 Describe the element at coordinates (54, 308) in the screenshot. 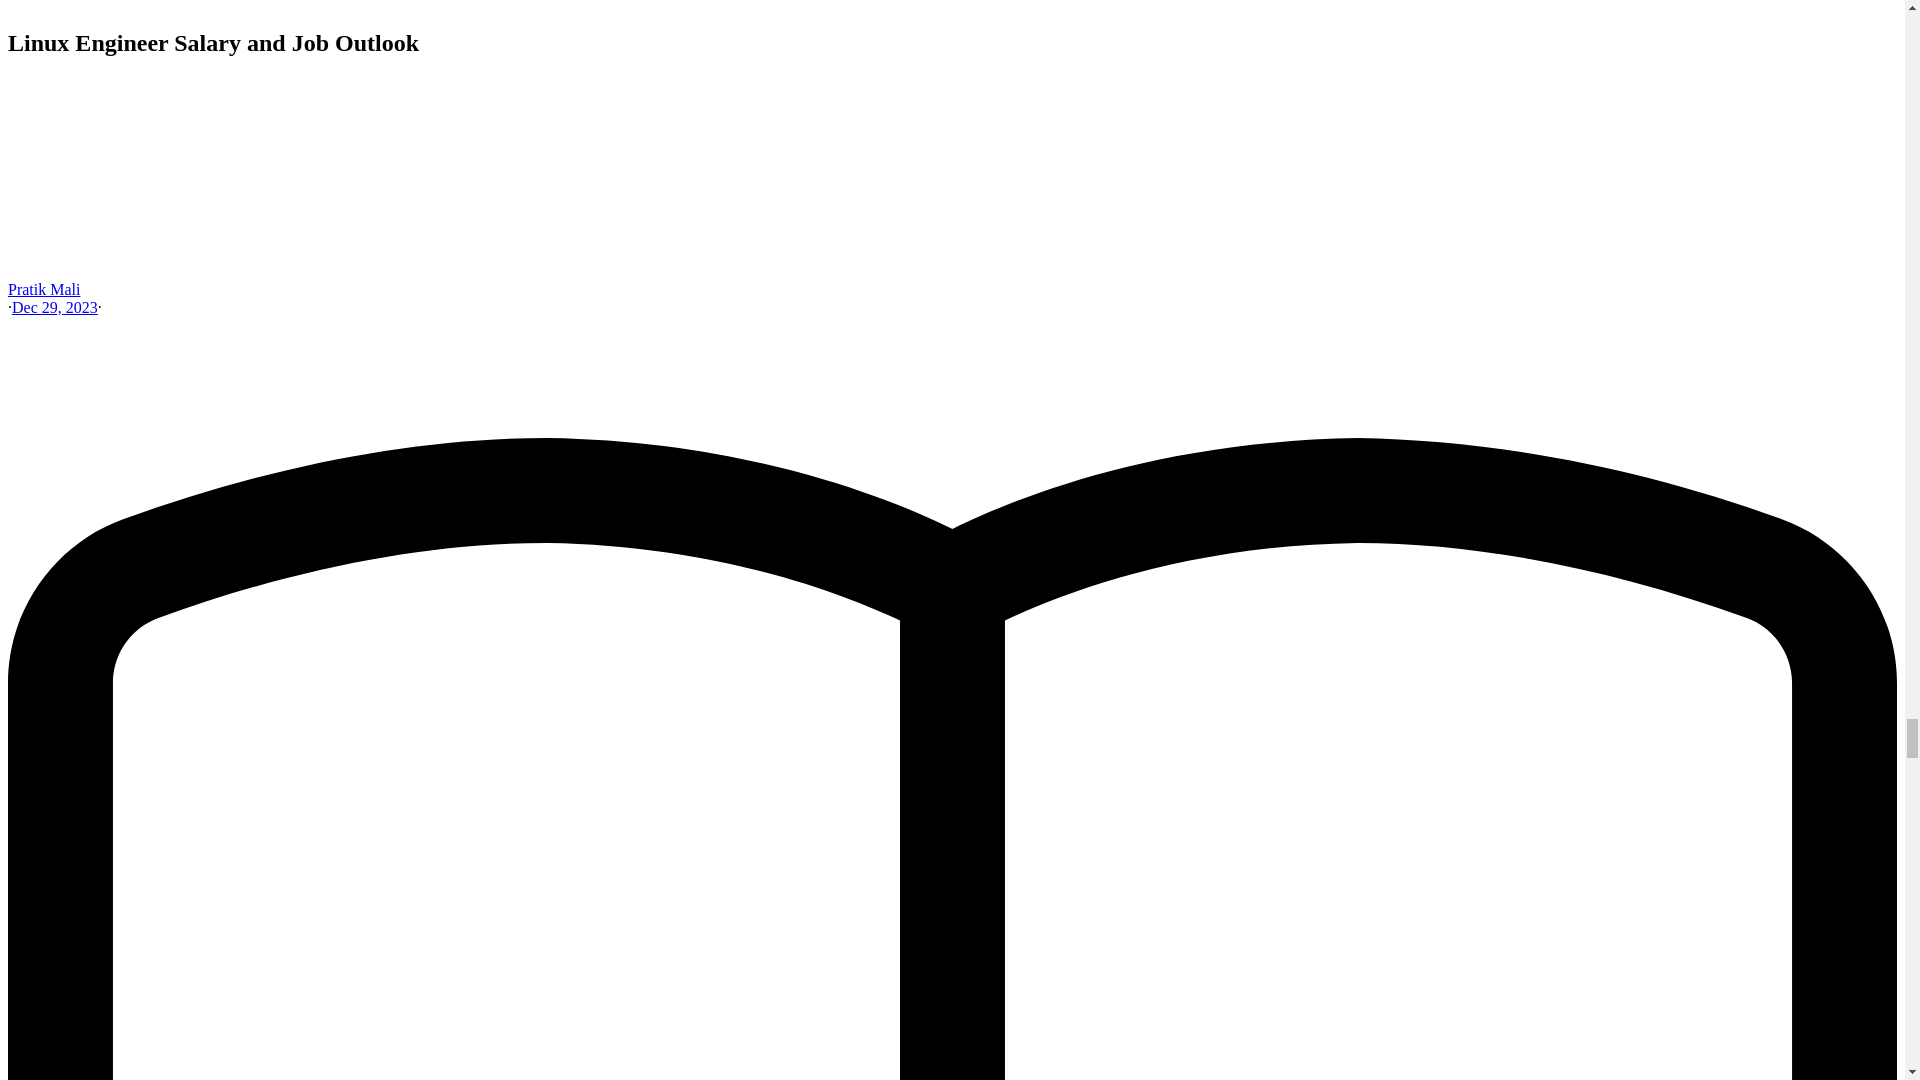

I see `Dec 29, 2023` at that location.